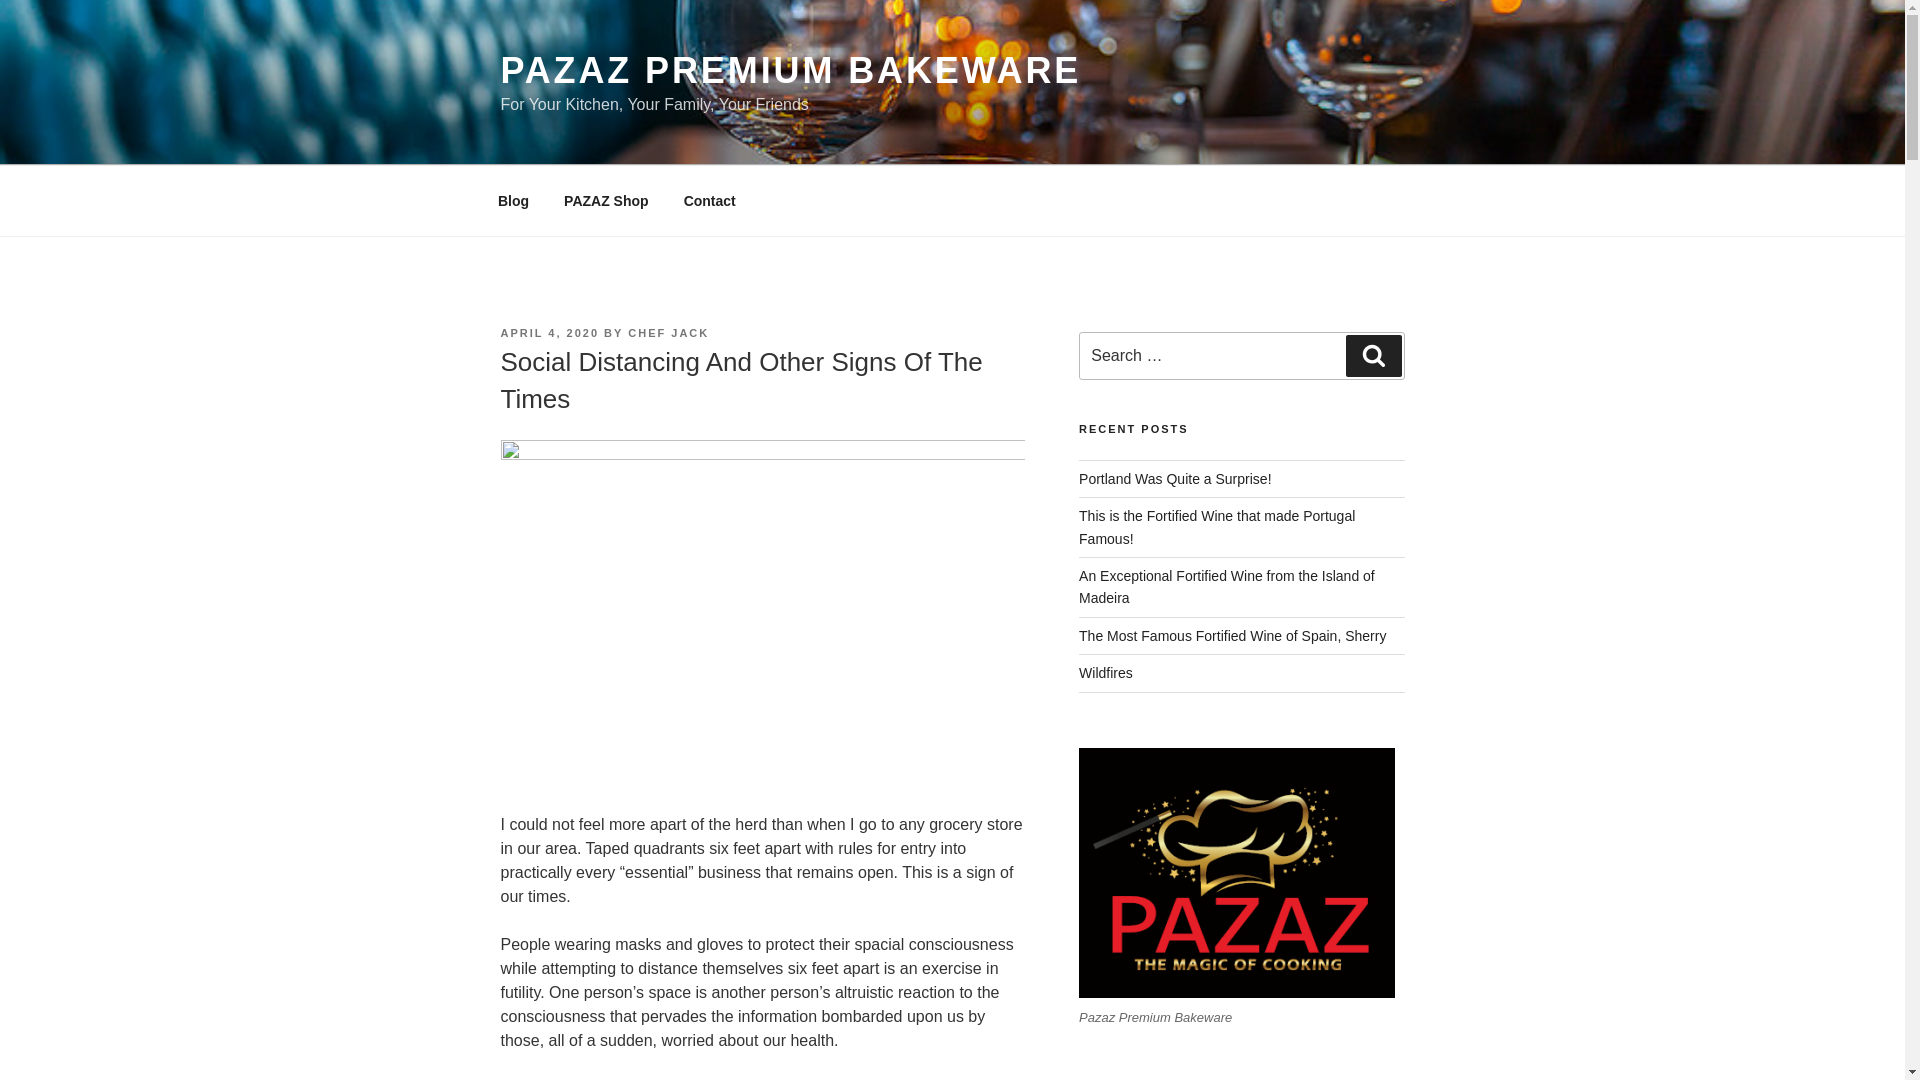  What do you see at coordinates (1232, 635) in the screenshot?
I see `The Most Famous Fortified Wine of Spain, Sherry` at bounding box center [1232, 635].